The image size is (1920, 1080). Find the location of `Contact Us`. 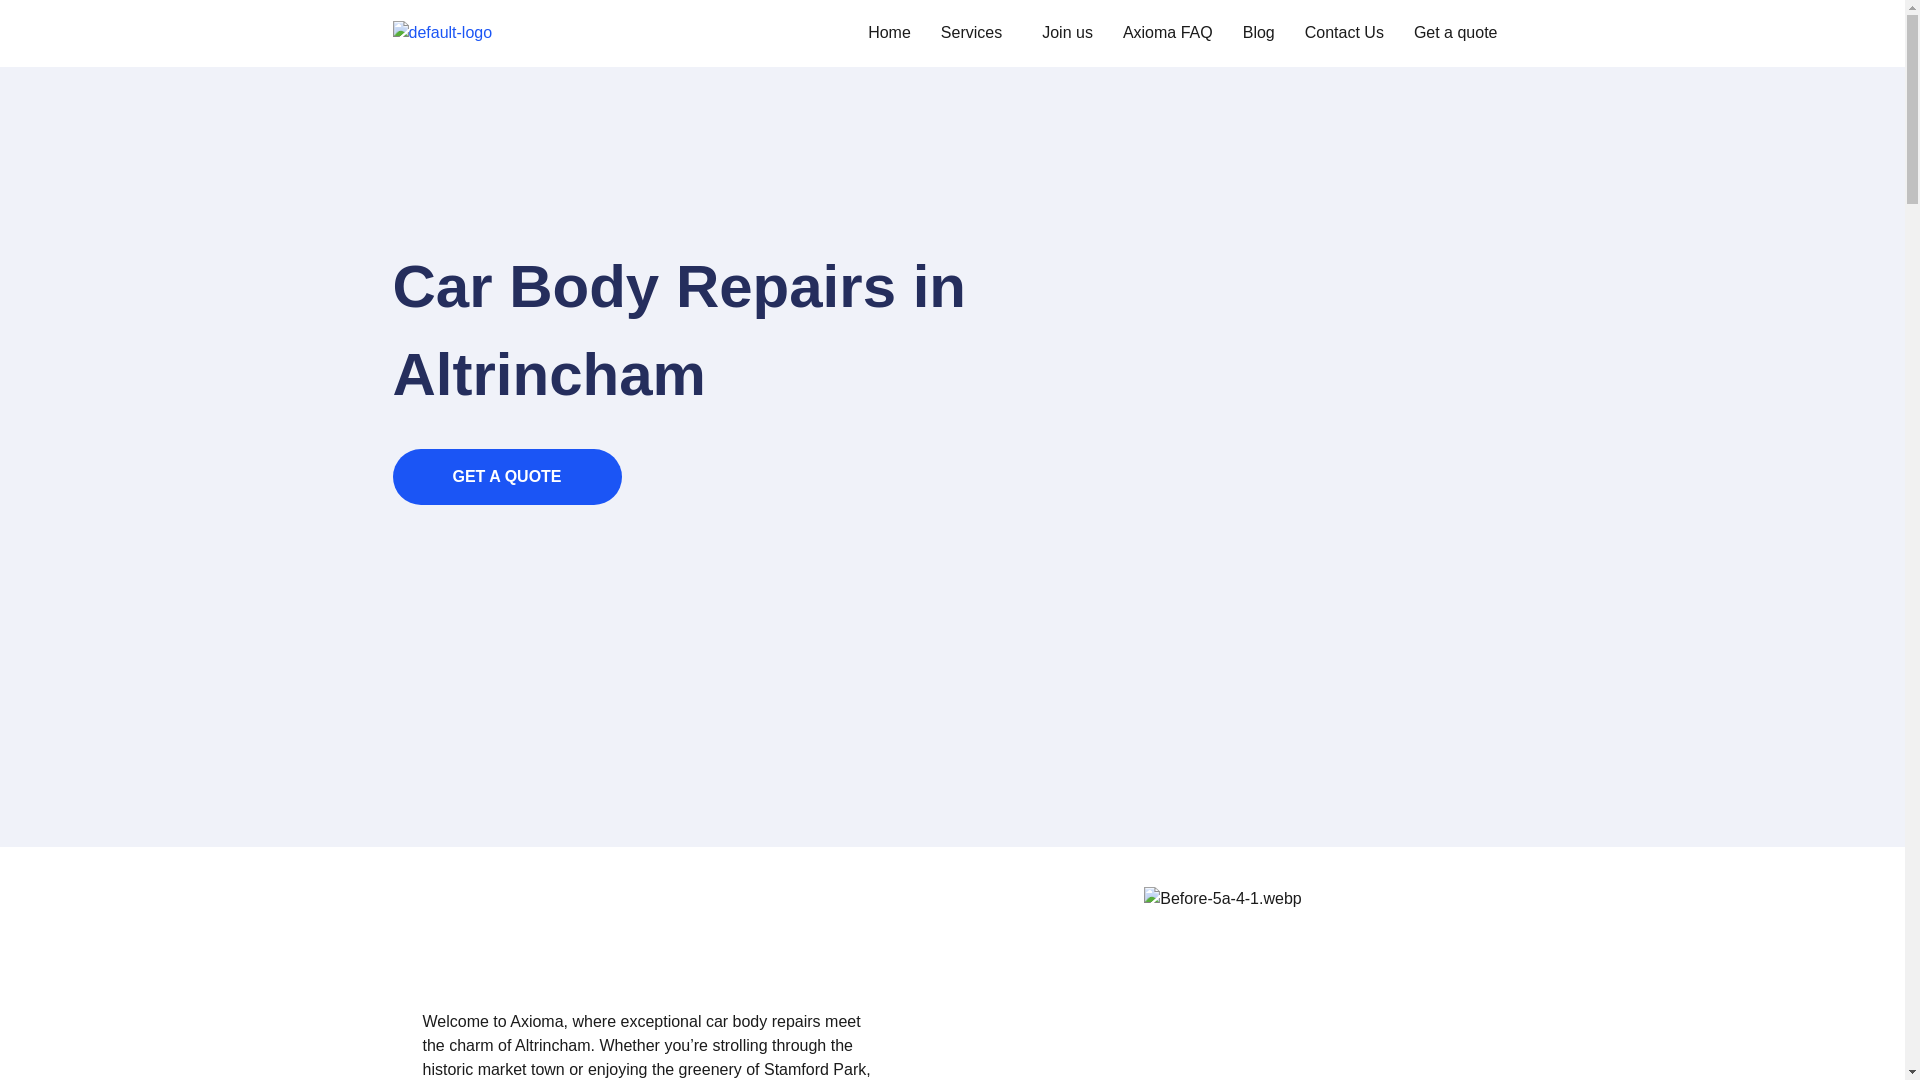

Contact Us is located at coordinates (1344, 32).